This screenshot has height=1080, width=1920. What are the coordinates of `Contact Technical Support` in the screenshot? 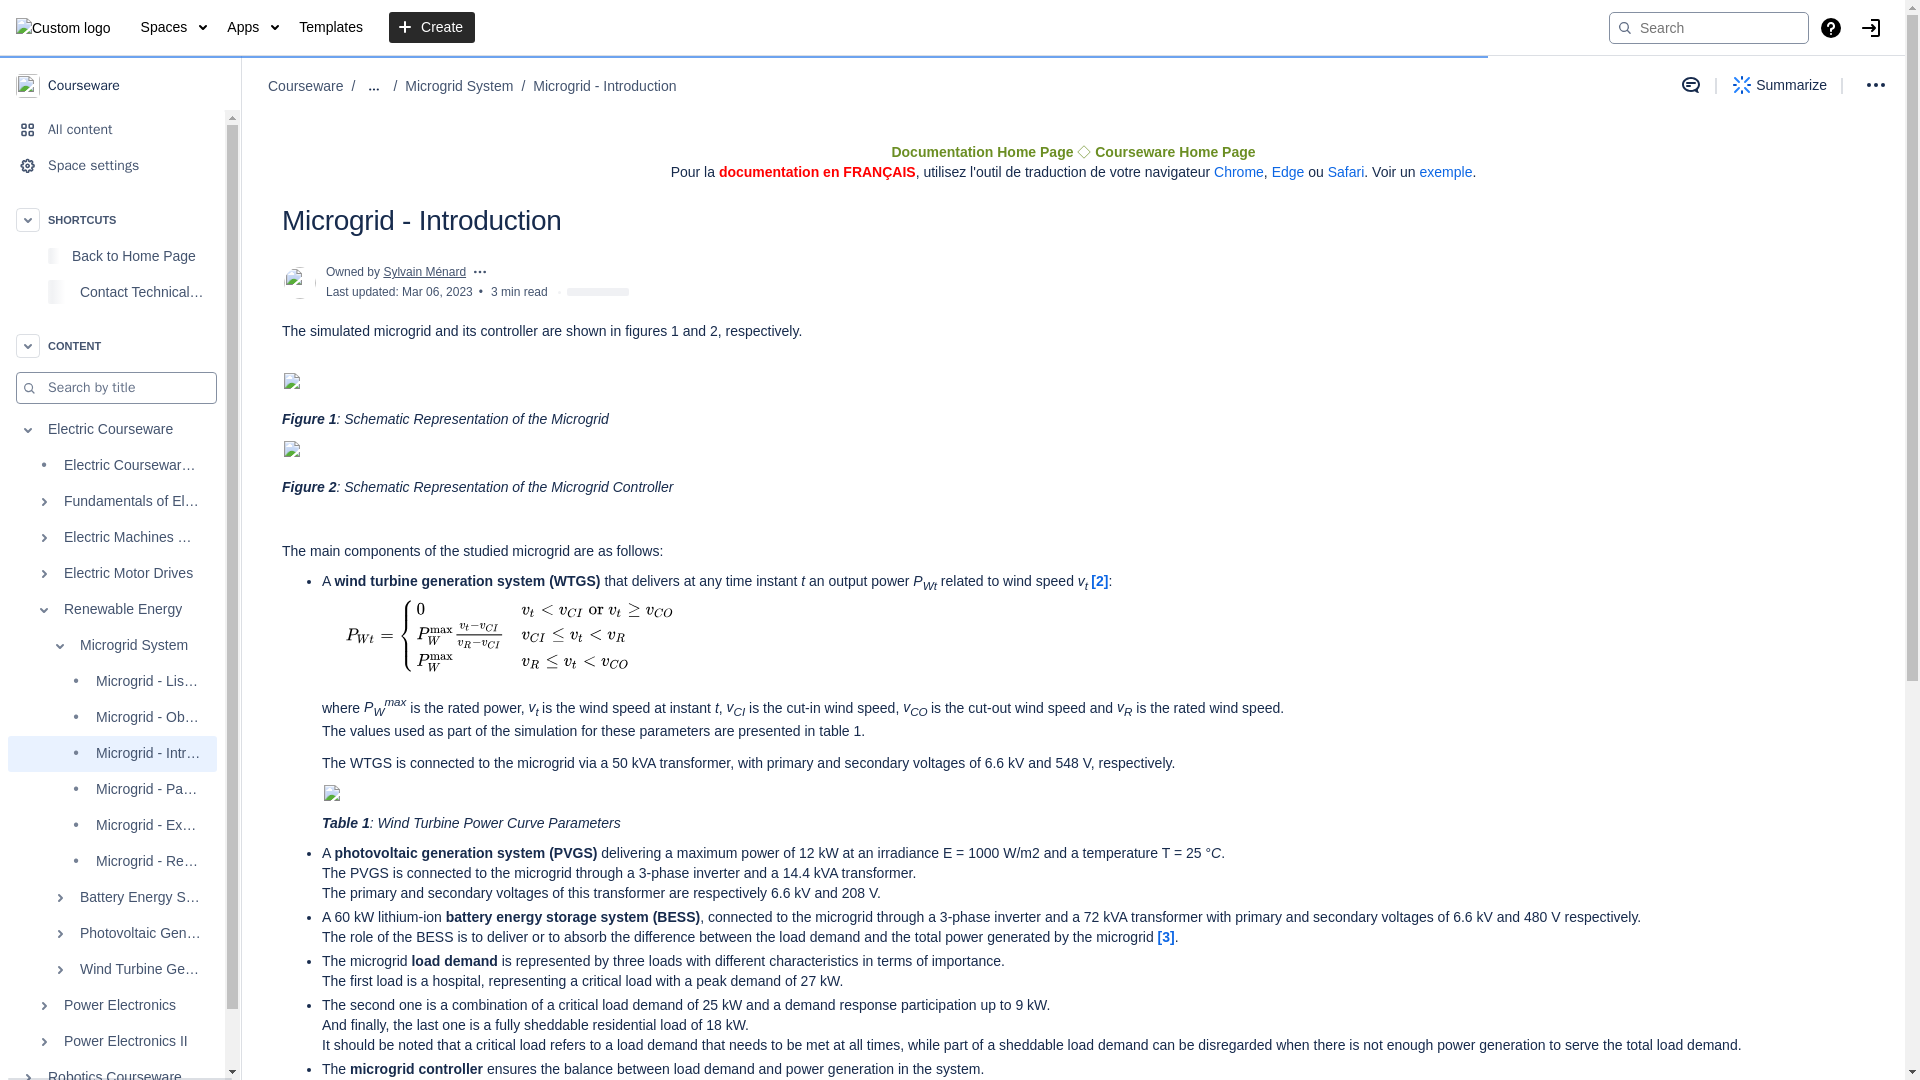 It's located at (112, 292).